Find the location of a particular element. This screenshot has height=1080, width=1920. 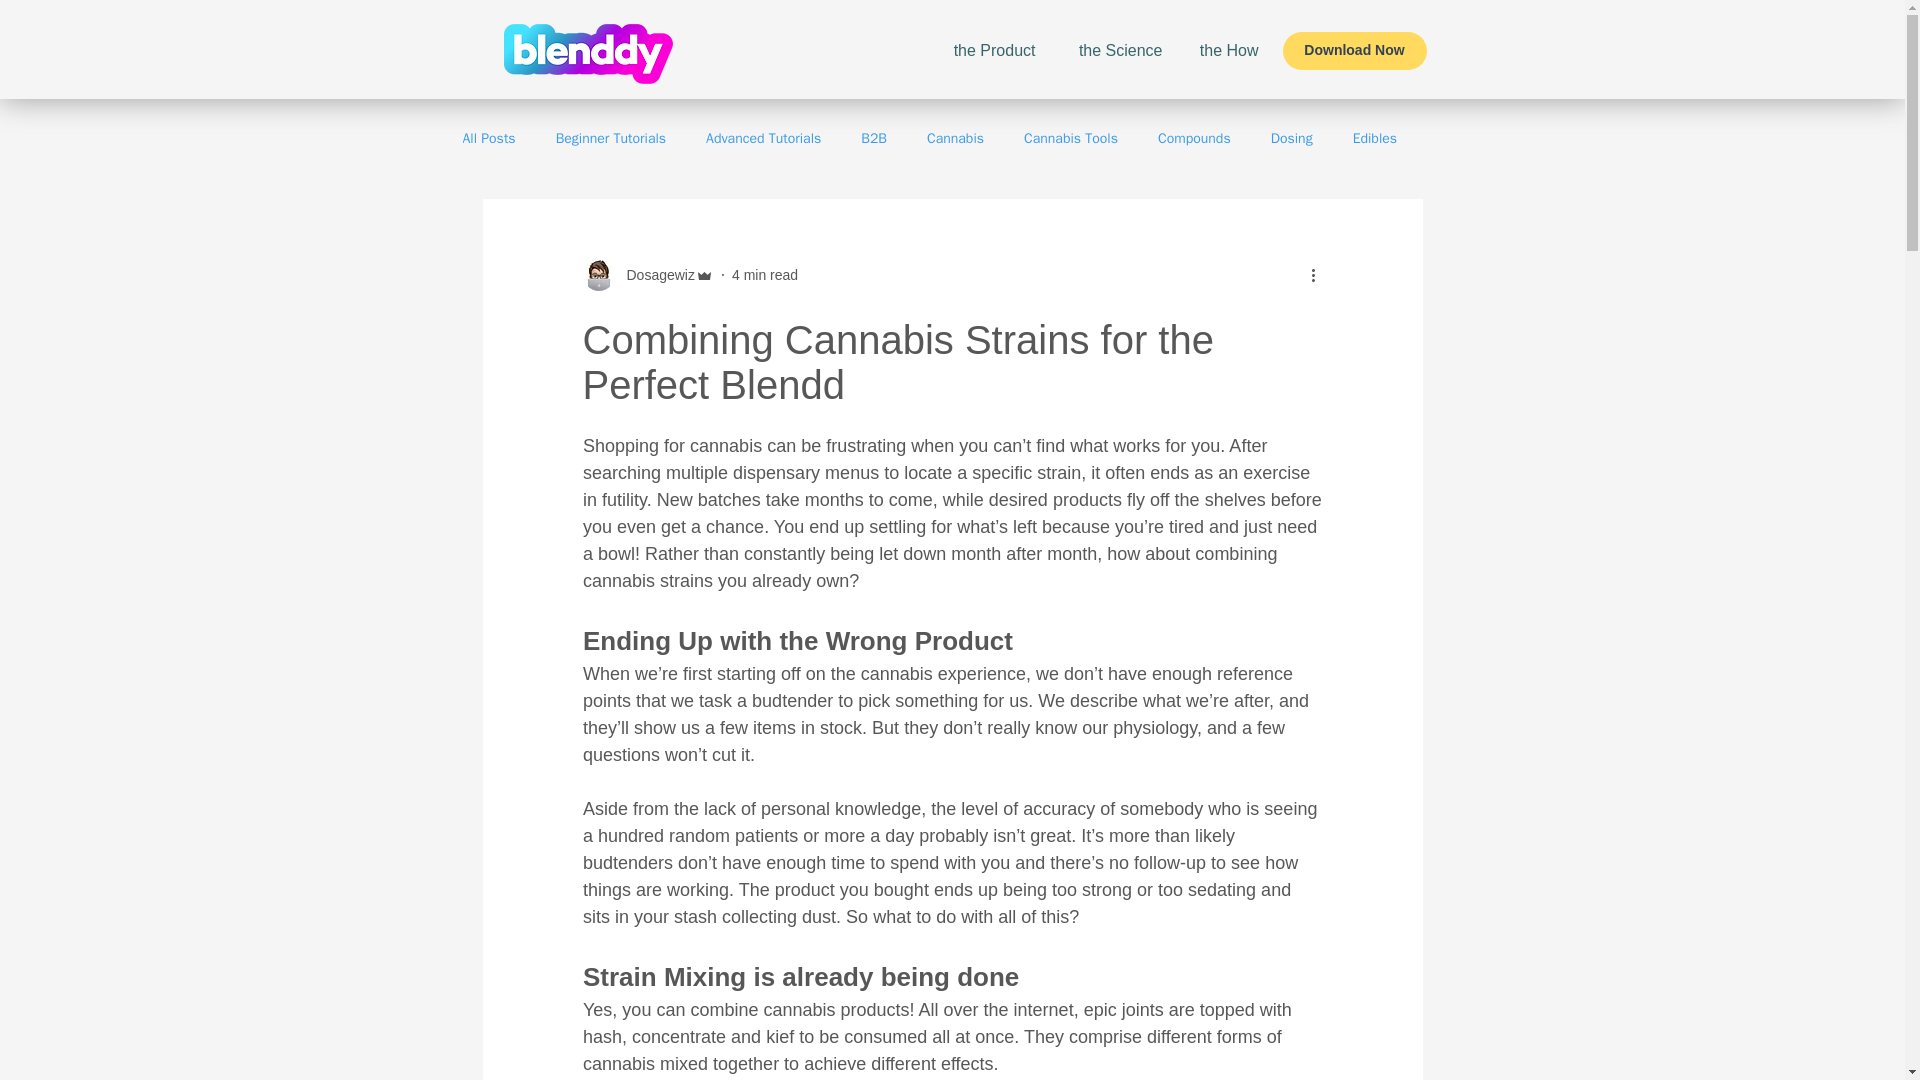

Cannabis is located at coordinates (955, 138).